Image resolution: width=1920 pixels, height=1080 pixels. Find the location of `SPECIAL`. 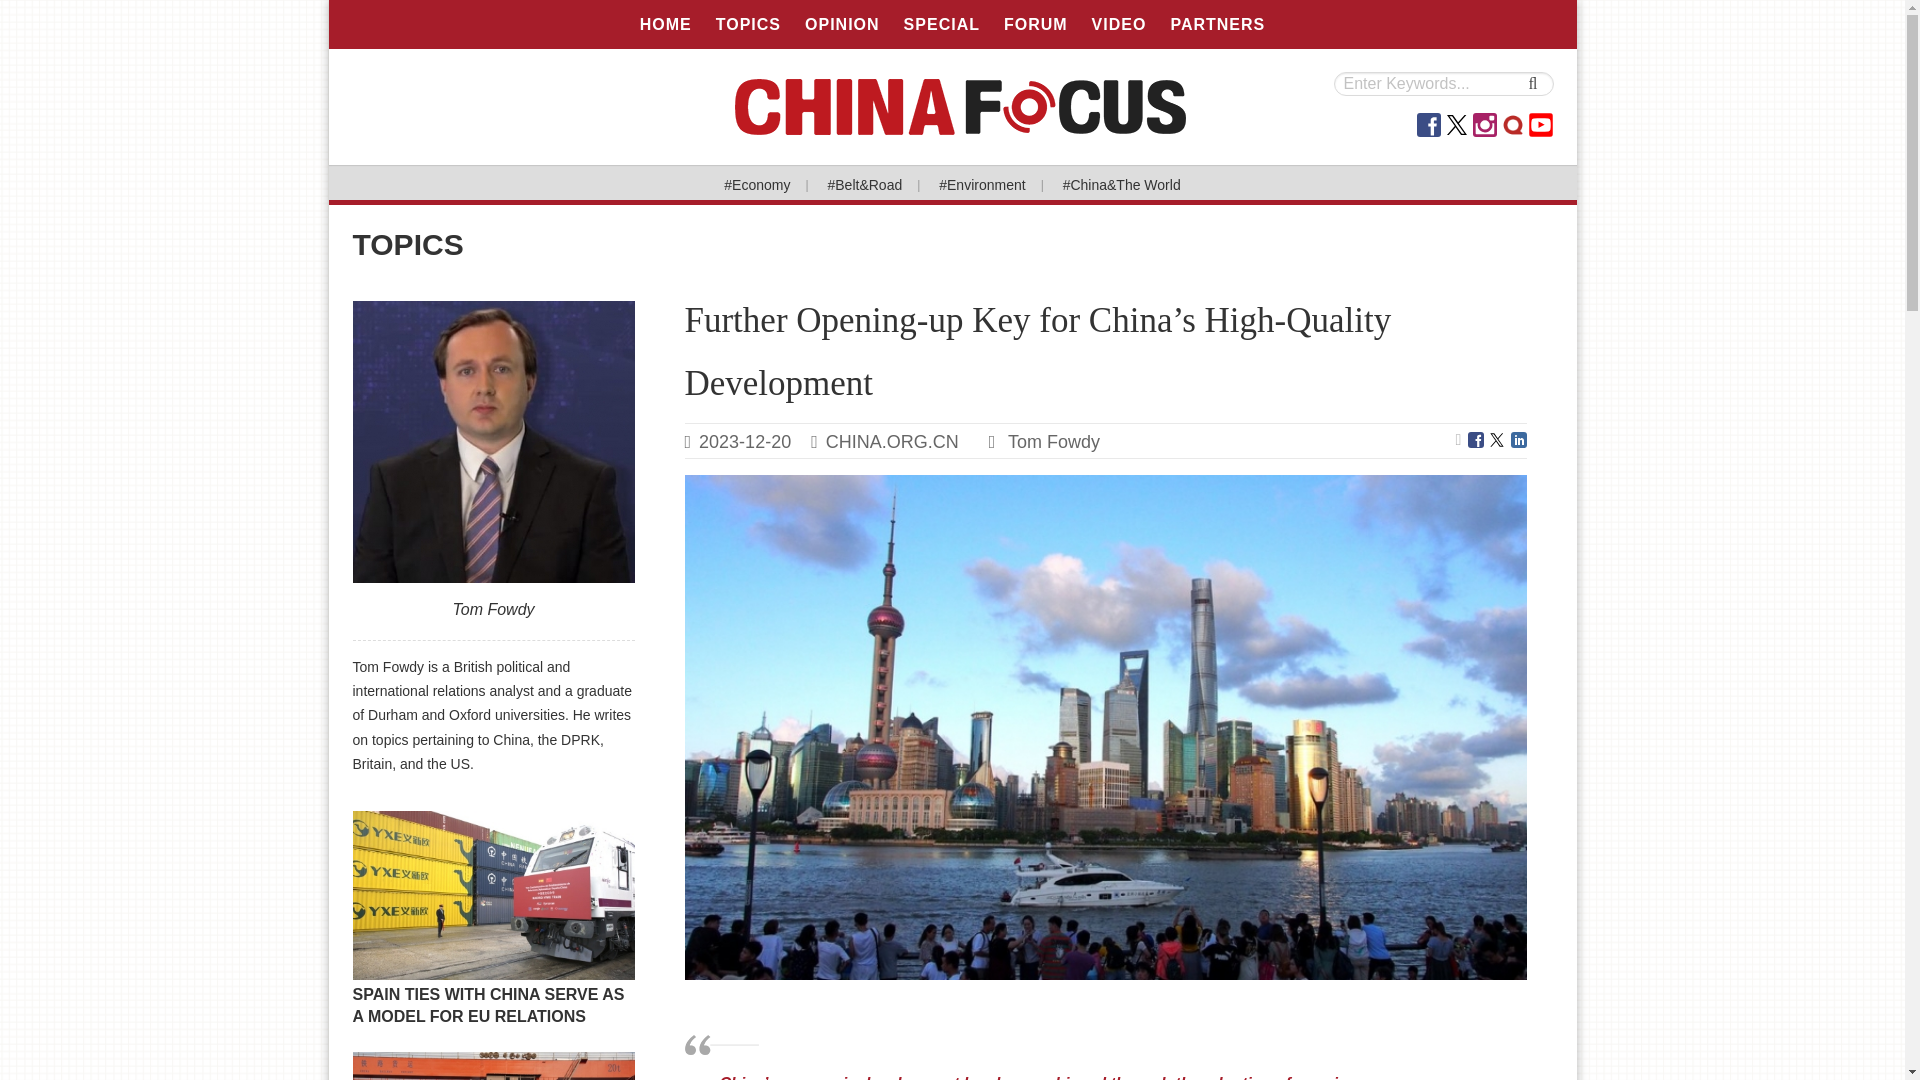

SPECIAL is located at coordinates (942, 24).